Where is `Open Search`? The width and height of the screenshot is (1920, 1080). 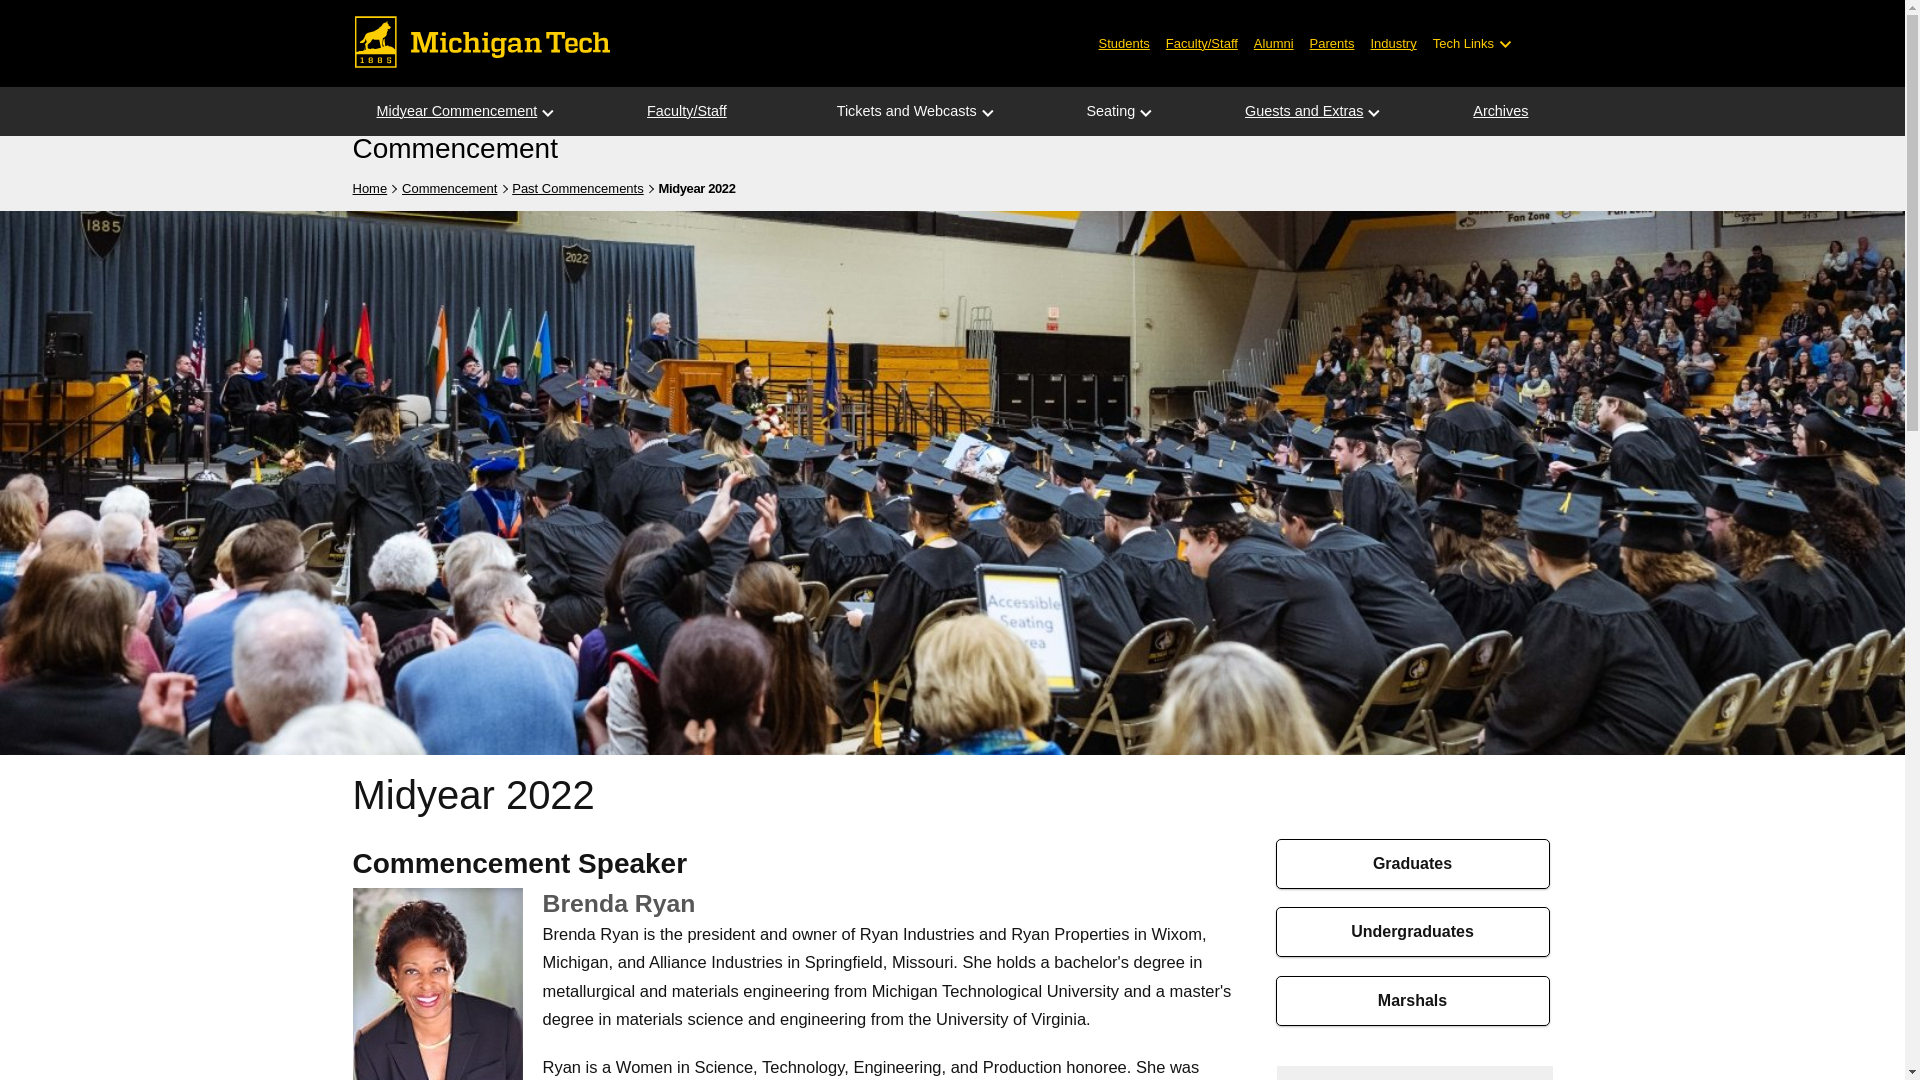
Open Search is located at coordinates (1538, 44).